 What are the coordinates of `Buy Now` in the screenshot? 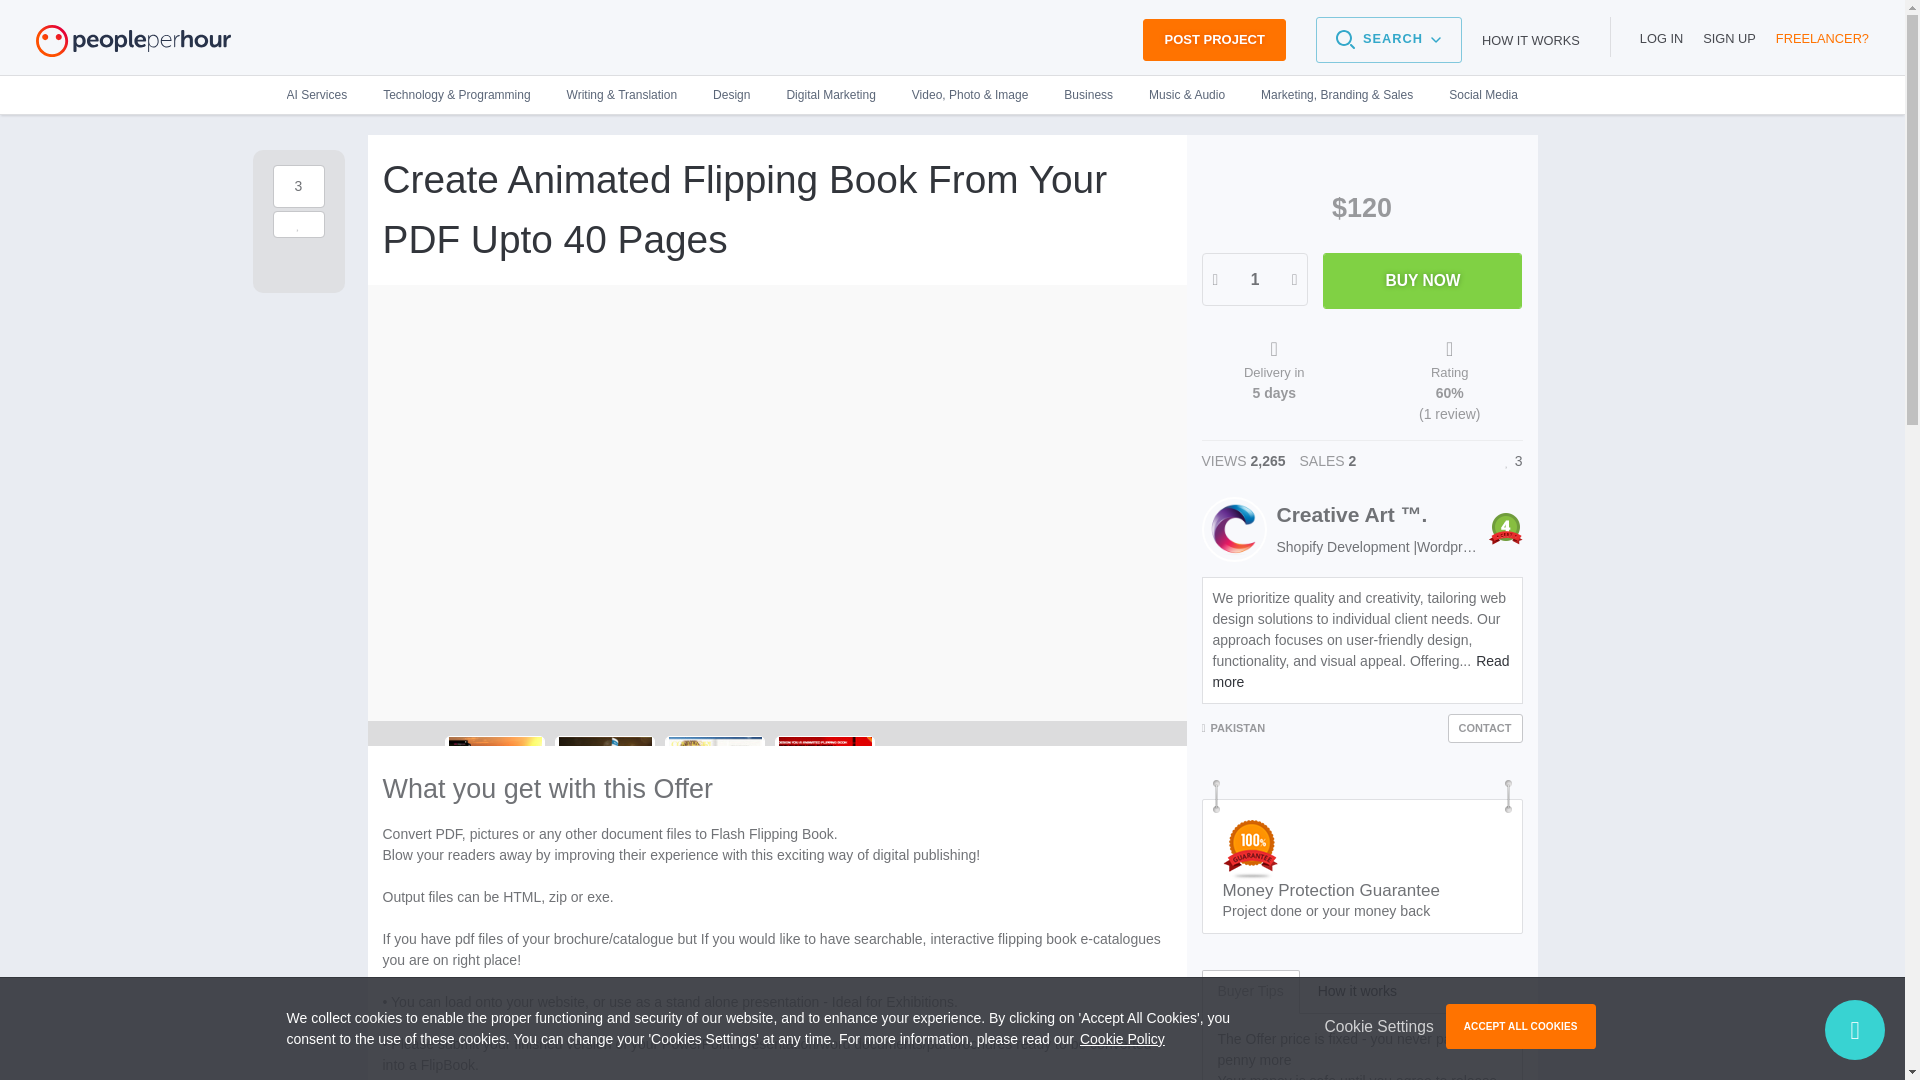 It's located at (1422, 280).